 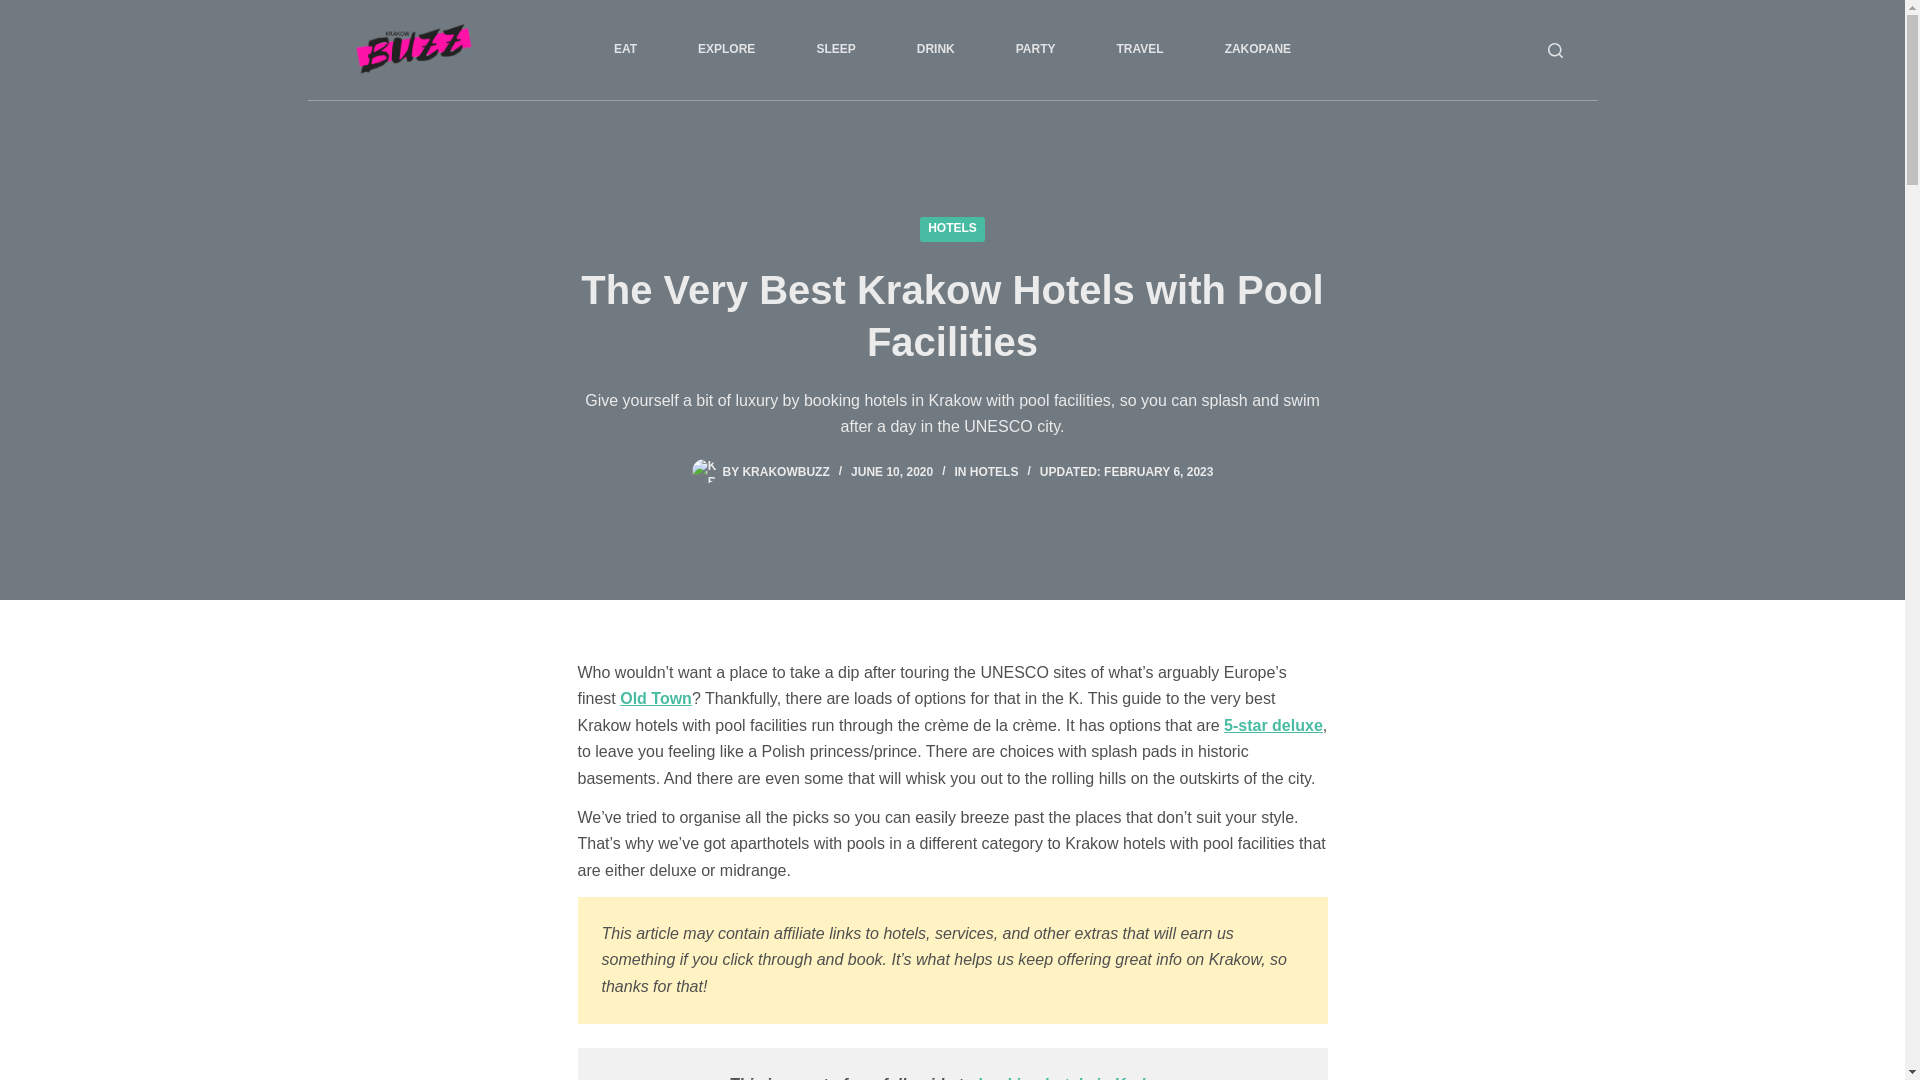 What do you see at coordinates (952, 229) in the screenshot?
I see `HOTELS` at bounding box center [952, 229].